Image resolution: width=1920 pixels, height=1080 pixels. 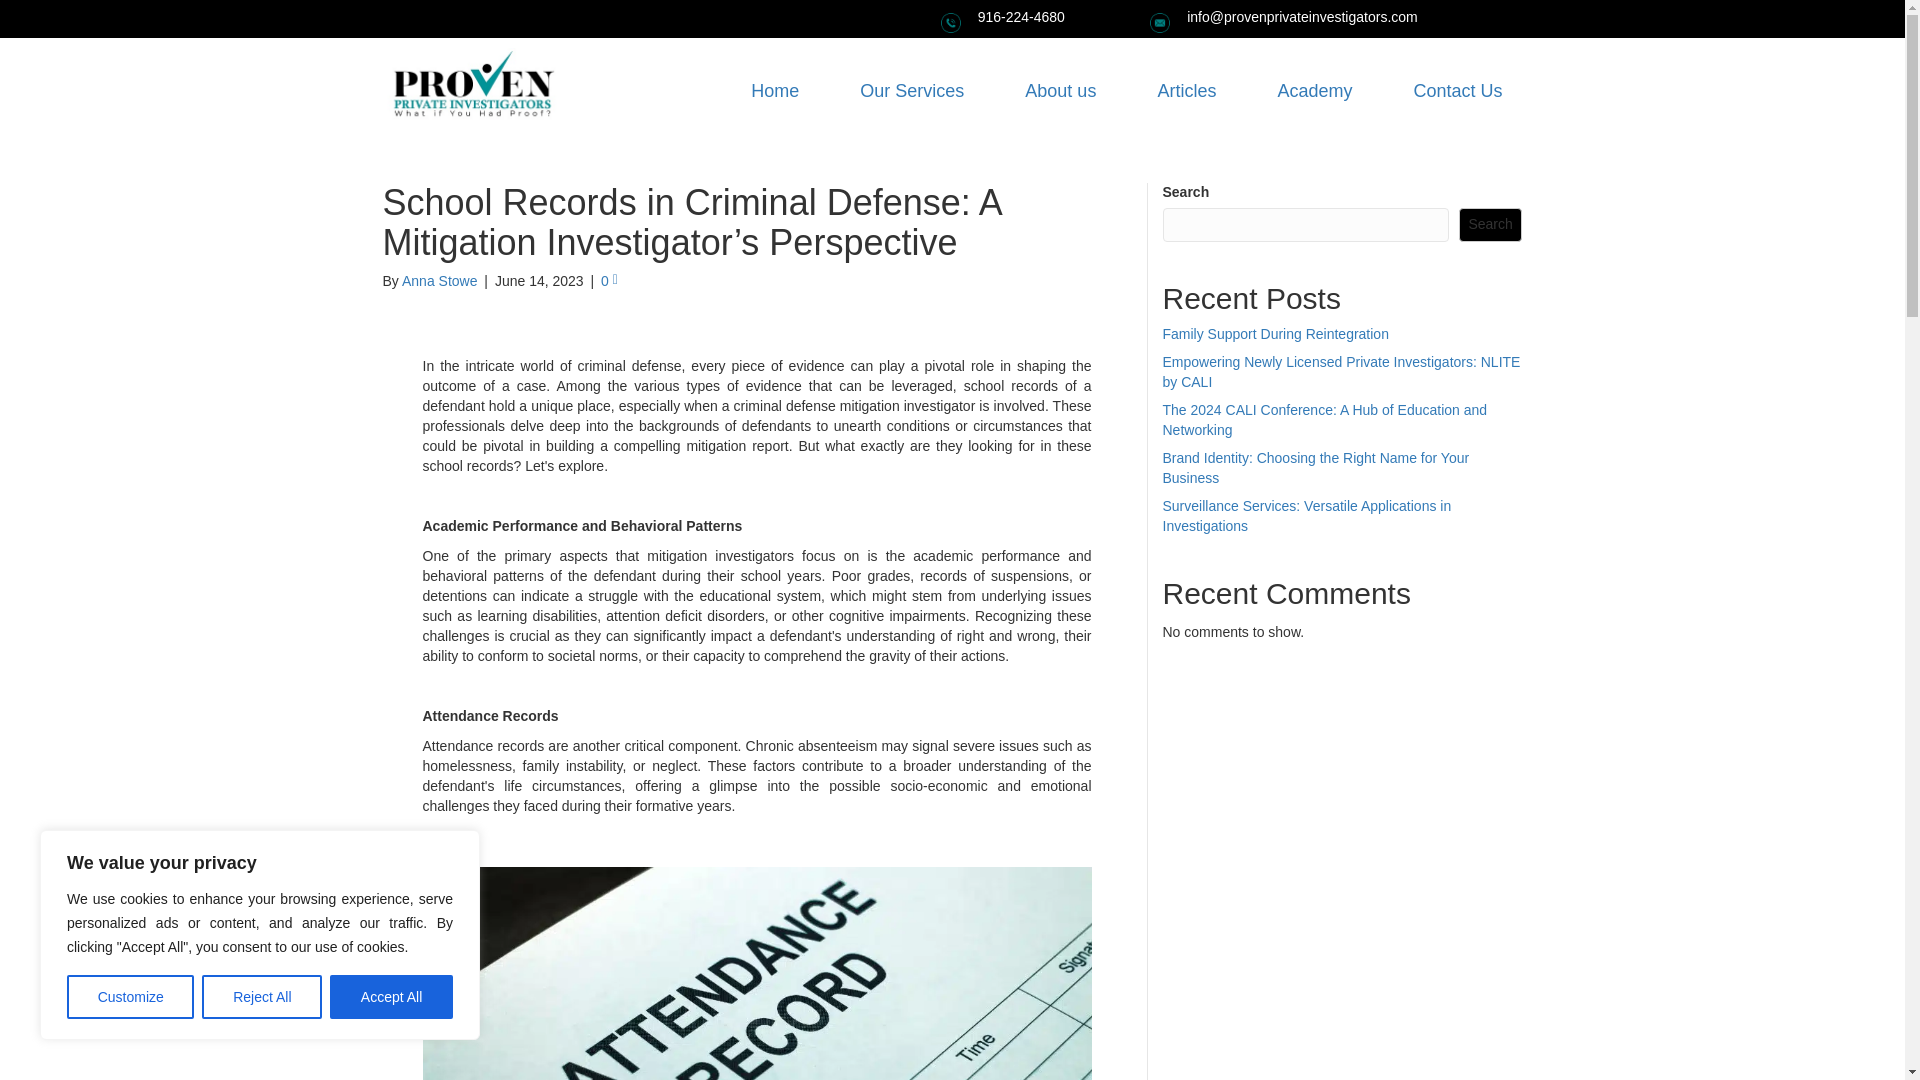 I want to click on Articles, so click(x=1186, y=91).